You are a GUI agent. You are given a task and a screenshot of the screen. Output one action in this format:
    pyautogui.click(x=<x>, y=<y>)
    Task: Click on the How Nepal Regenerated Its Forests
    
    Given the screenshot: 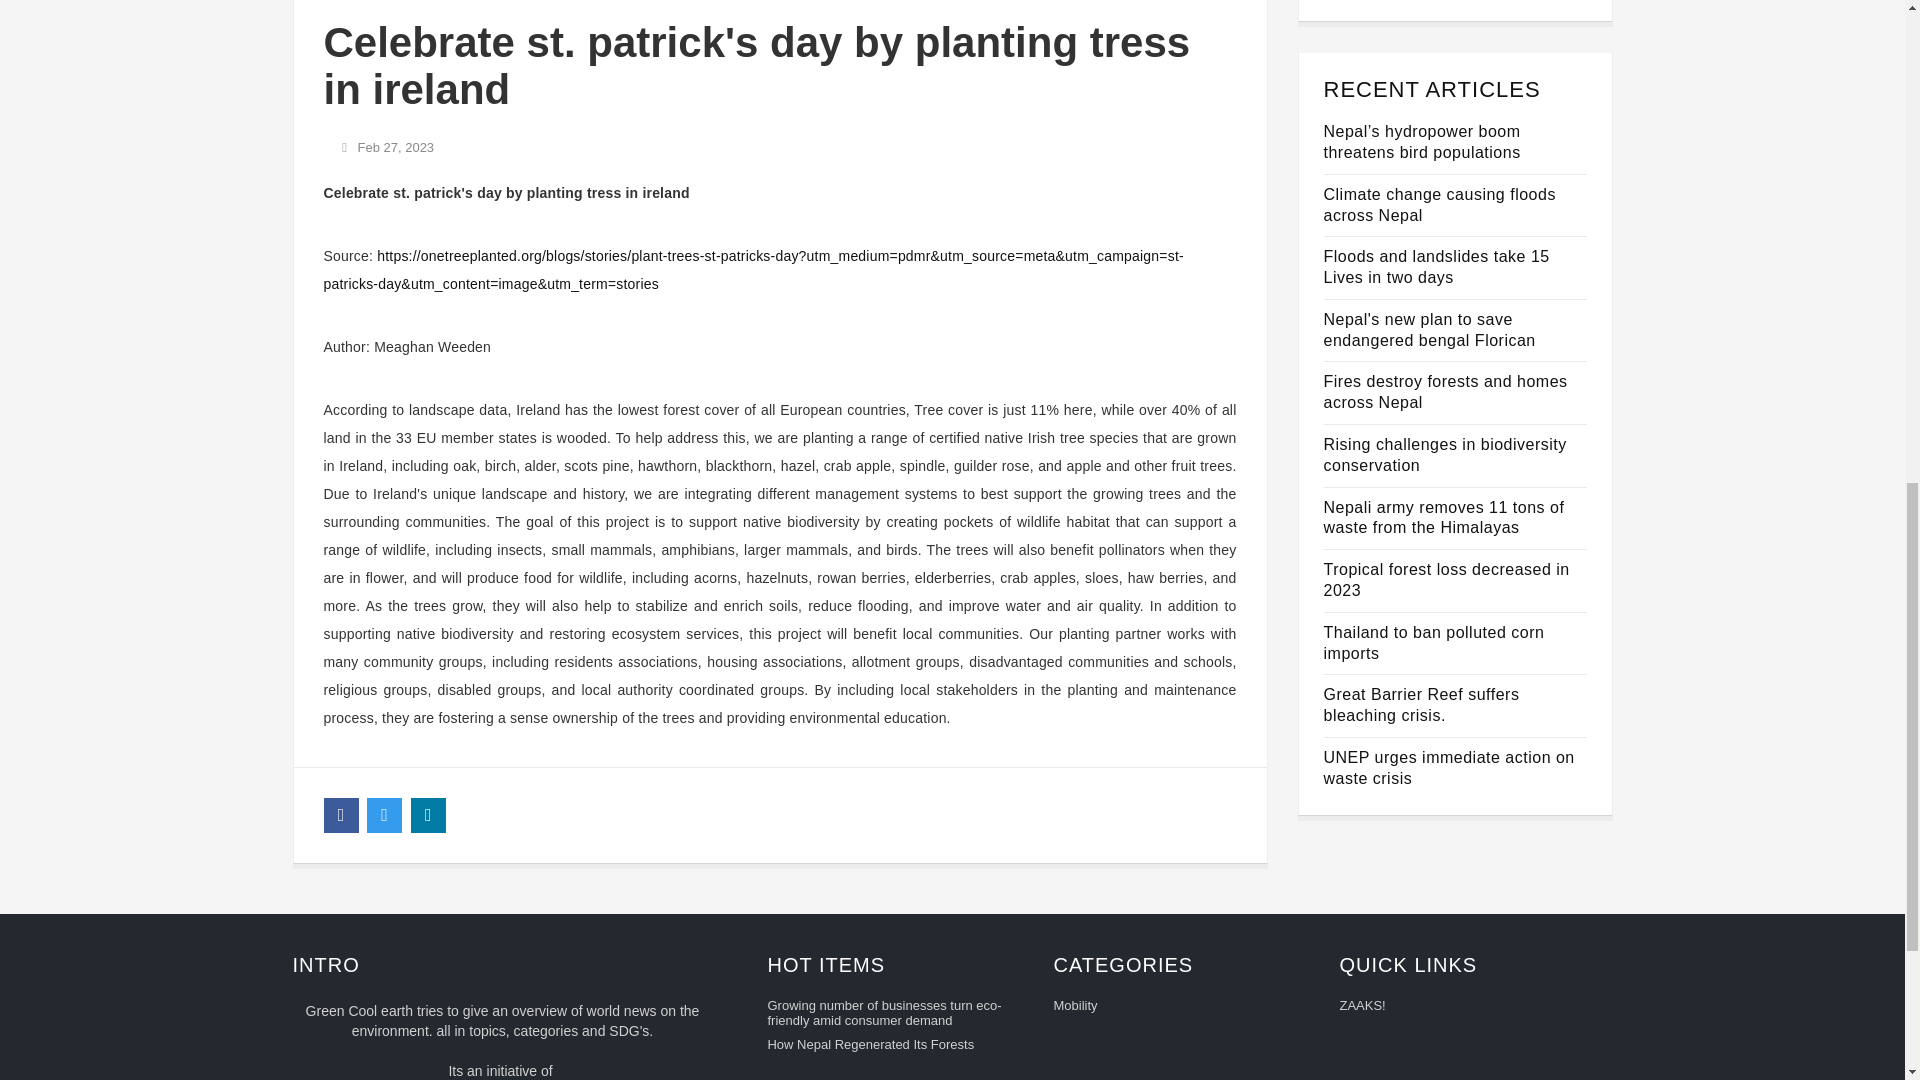 What is the action you would take?
    pyautogui.click(x=896, y=1046)
    